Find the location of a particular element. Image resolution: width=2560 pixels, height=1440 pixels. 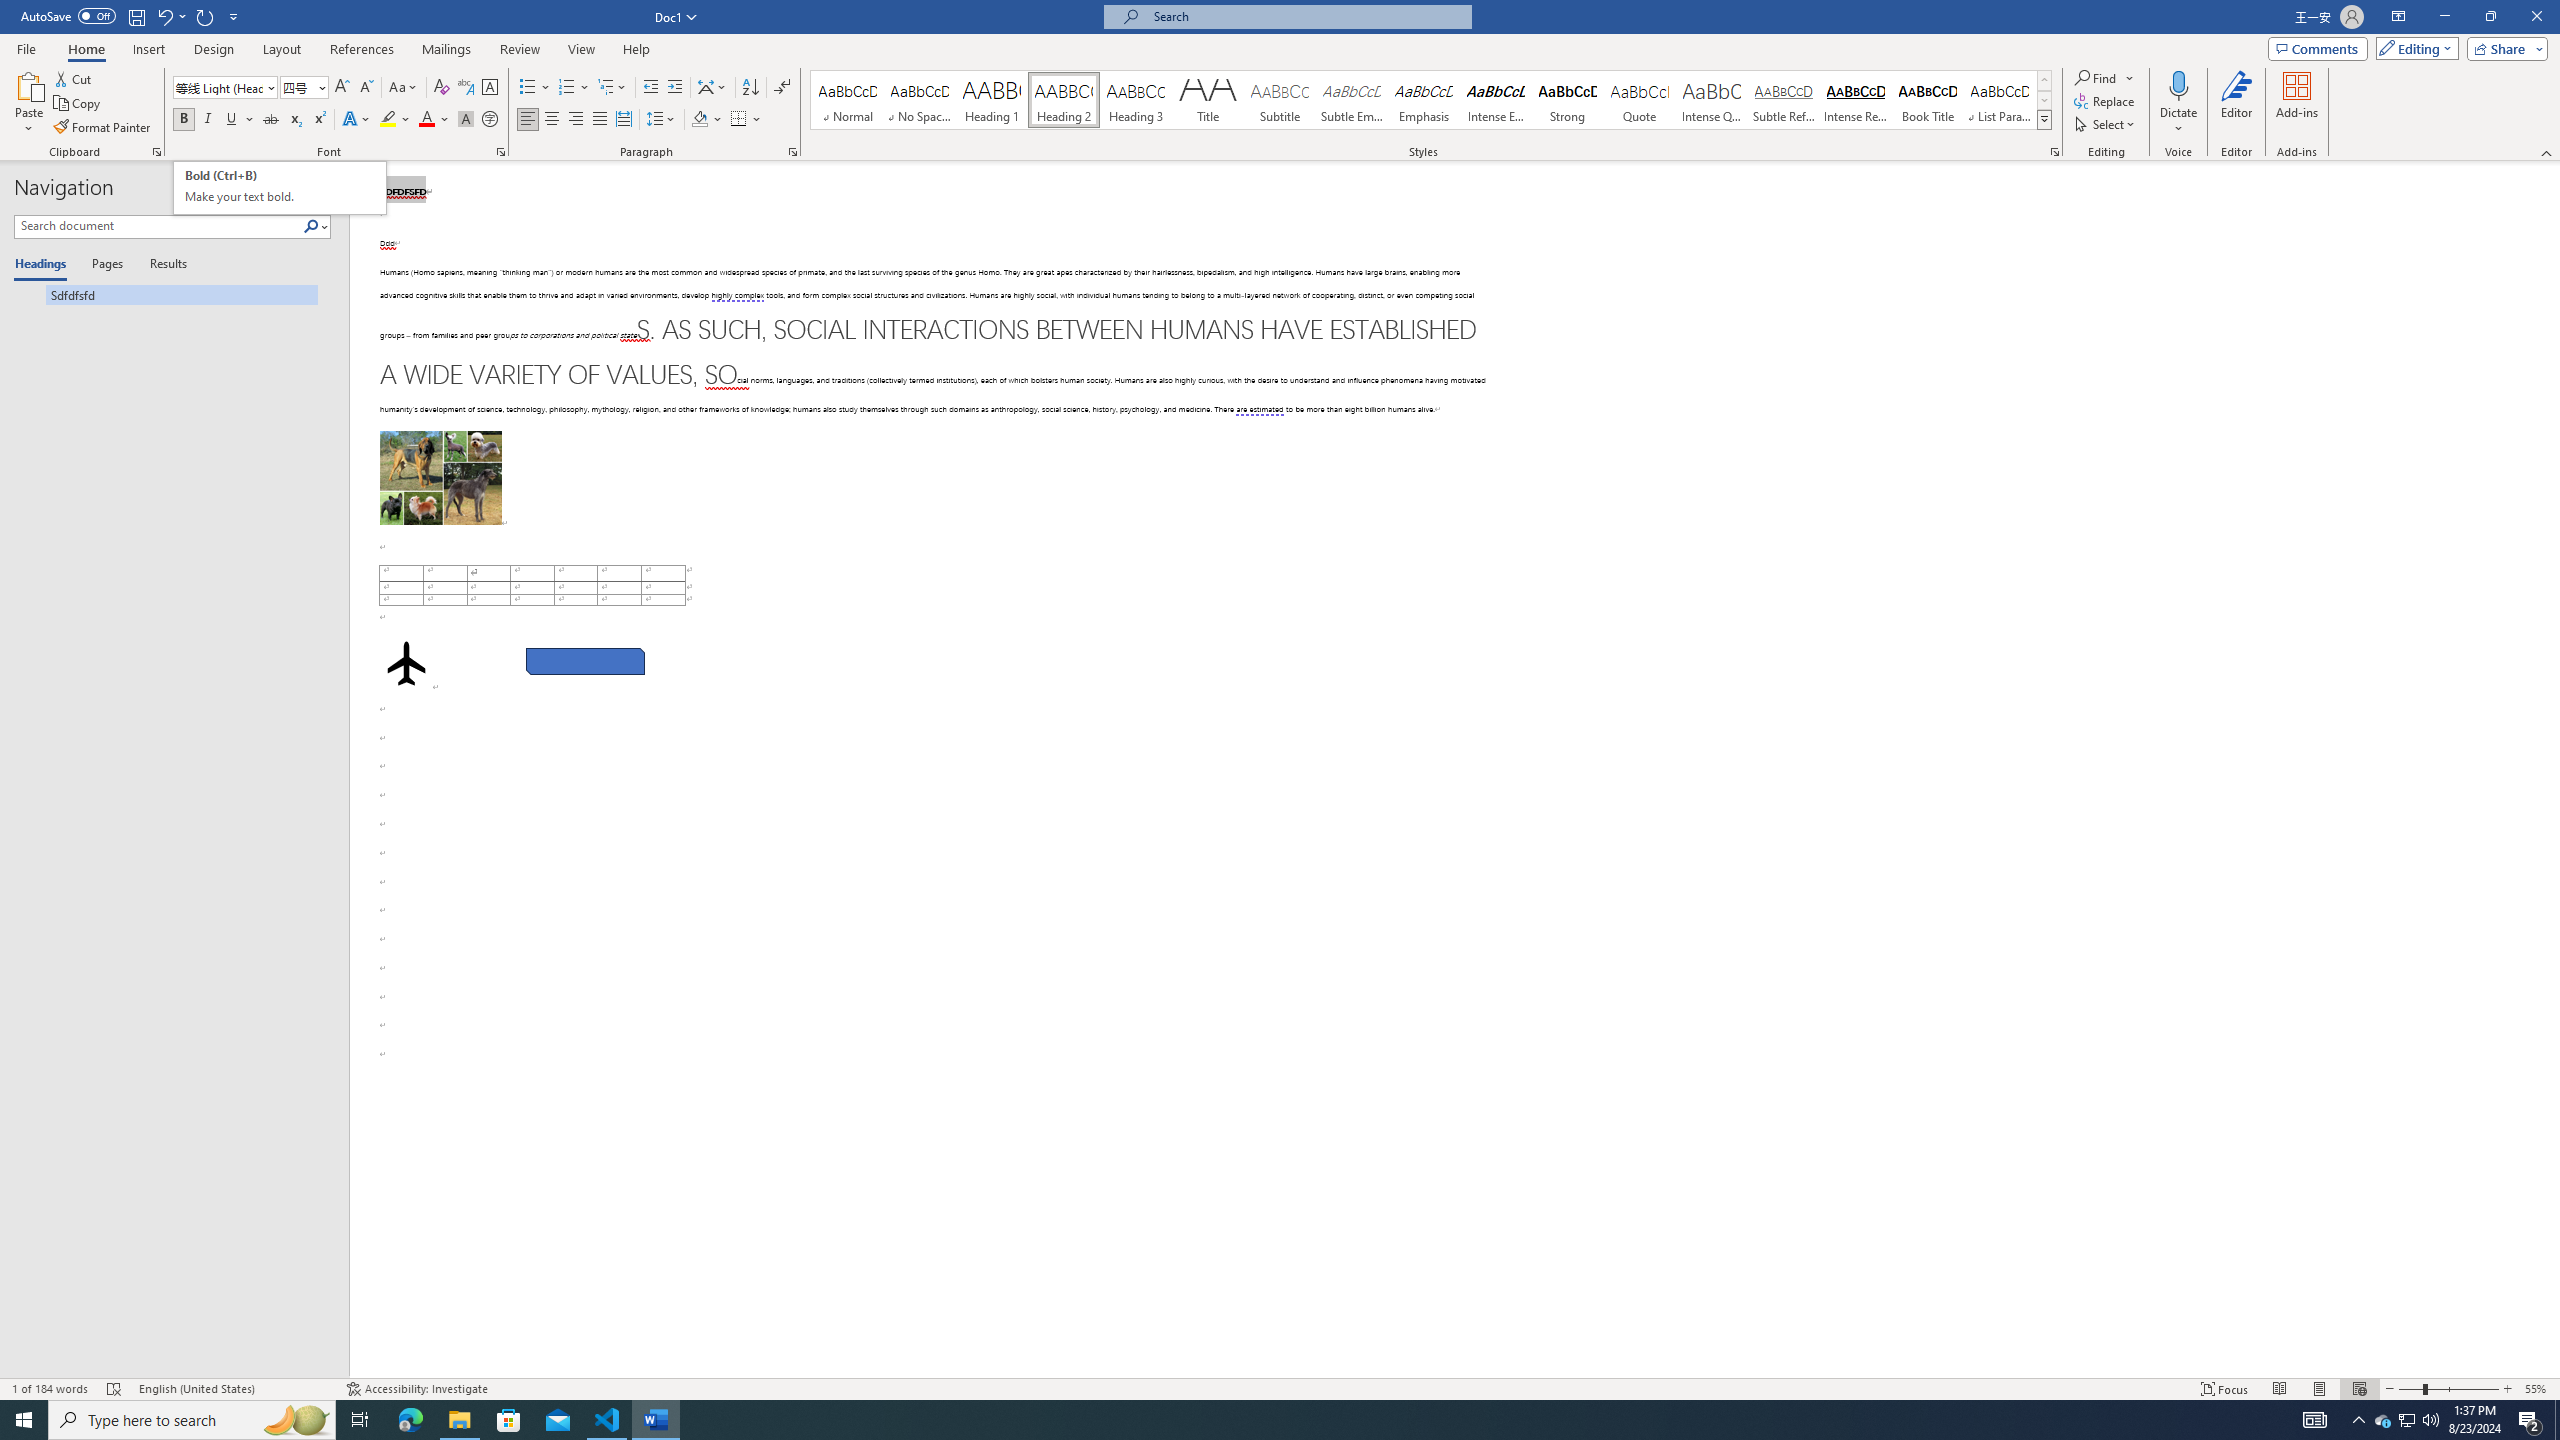

AutoSave is located at coordinates (68, 16).